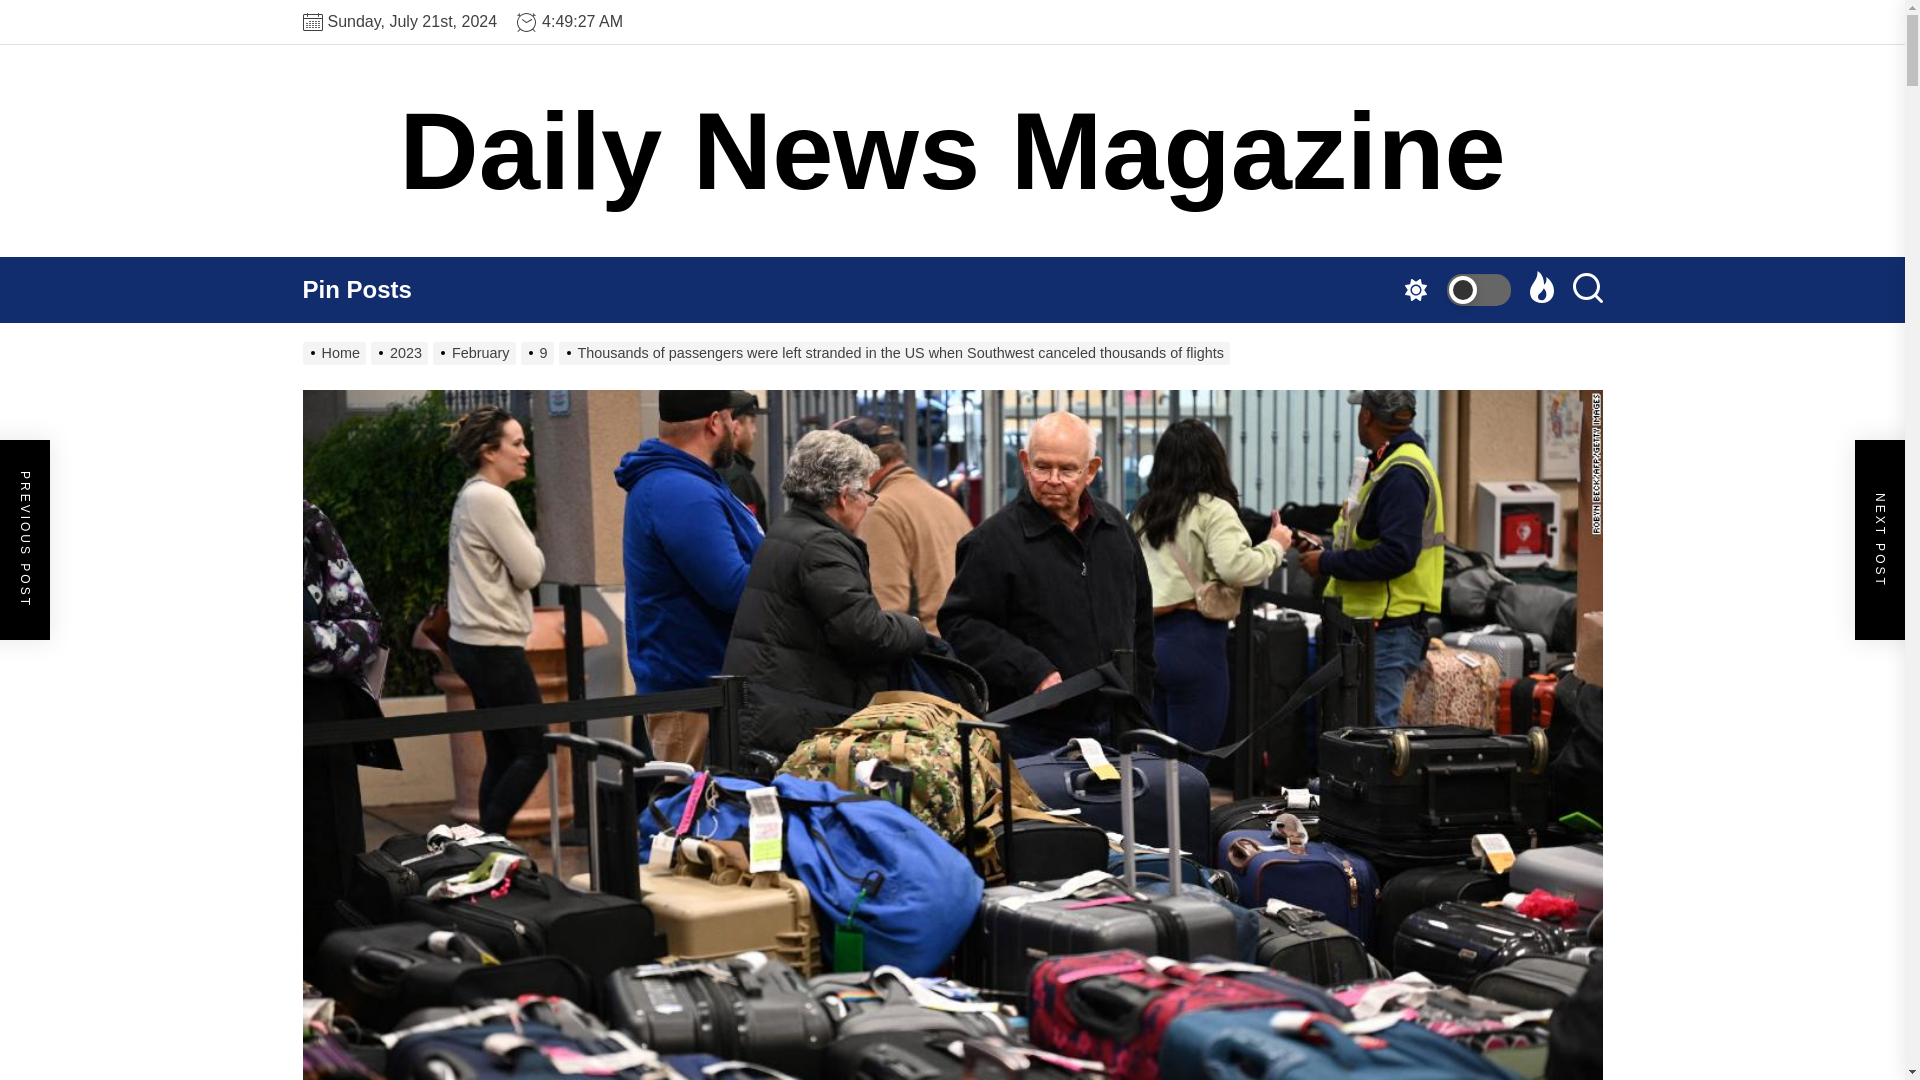 The width and height of the screenshot is (1920, 1080). What do you see at coordinates (366, 290) in the screenshot?
I see `Pin Posts` at bounding box center [366, 290].